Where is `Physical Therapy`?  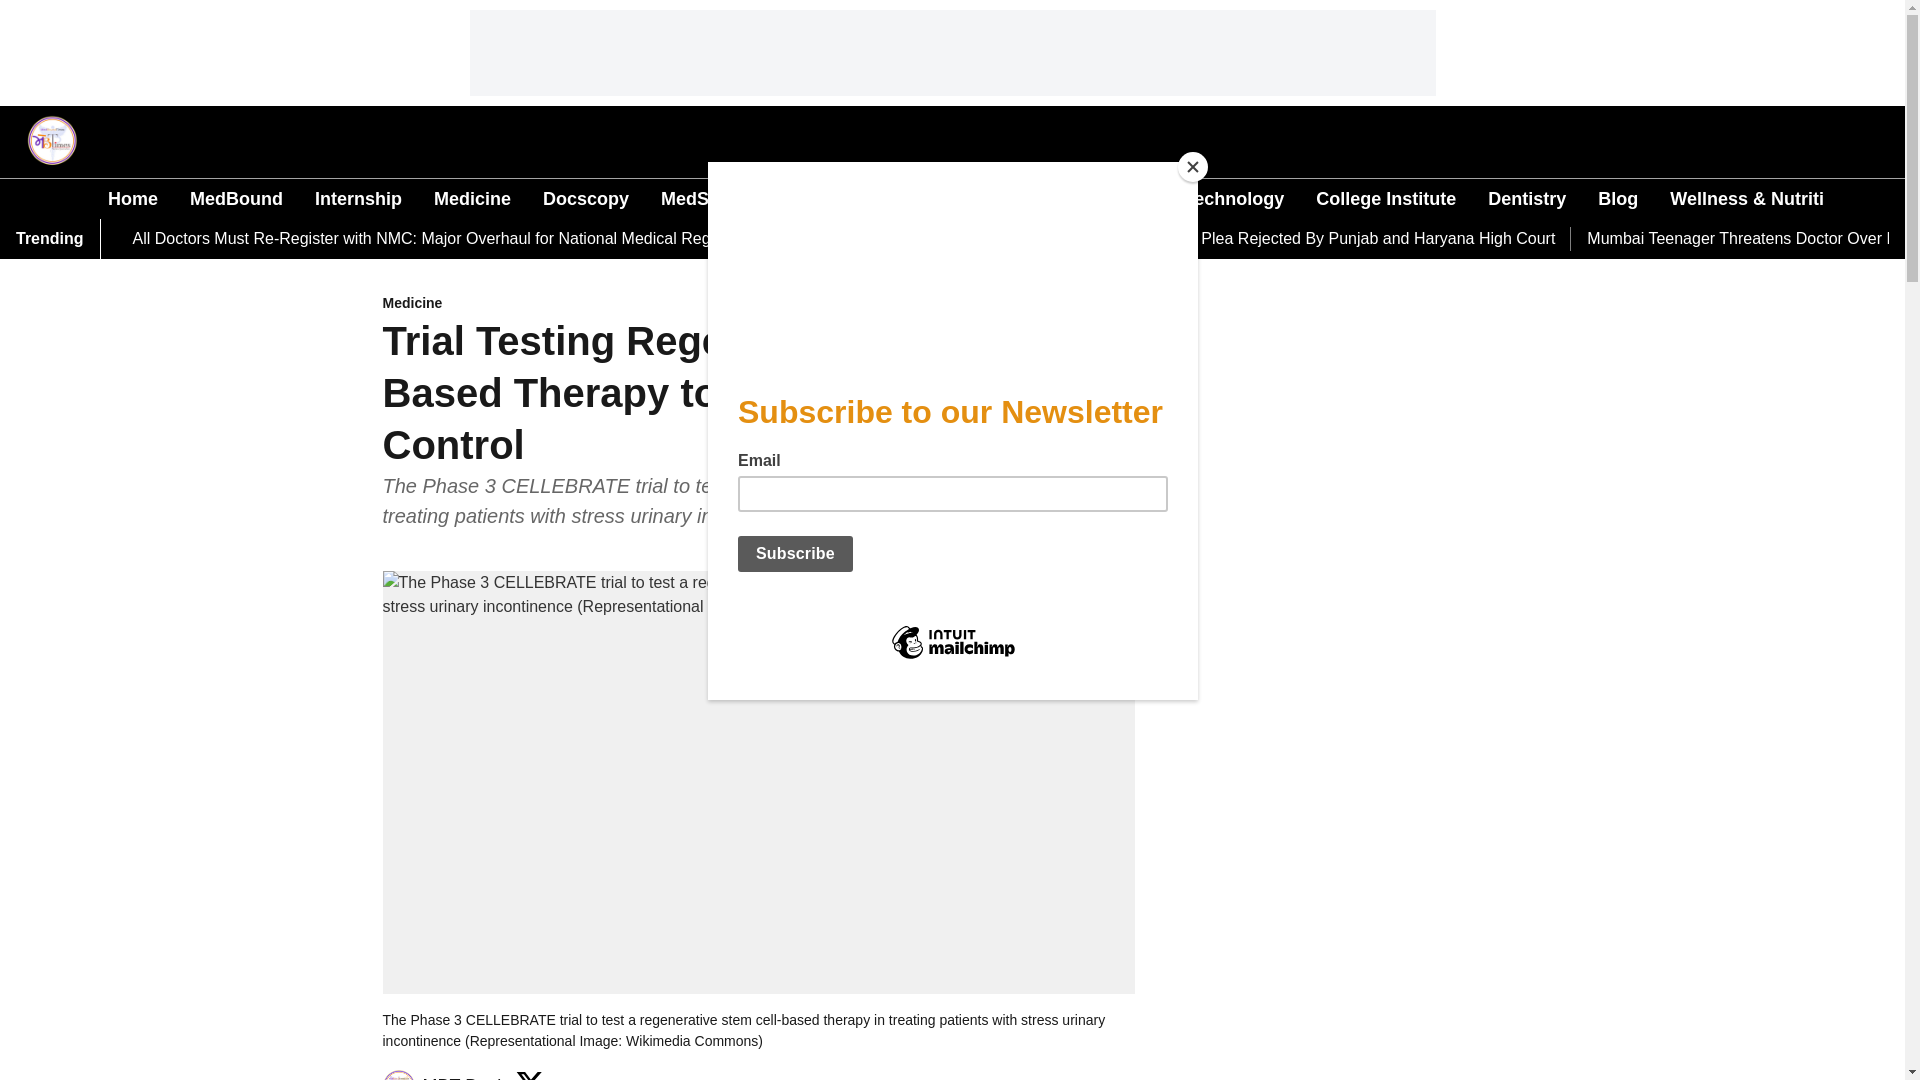 Physical Therapy is located at coordinates (1053, 198).